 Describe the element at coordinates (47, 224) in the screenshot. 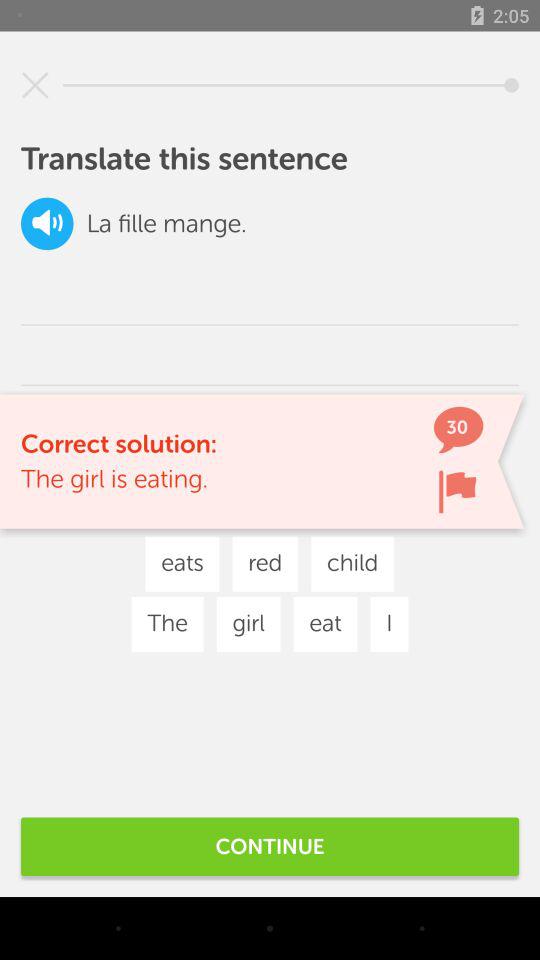

I see `play audio` at that location.